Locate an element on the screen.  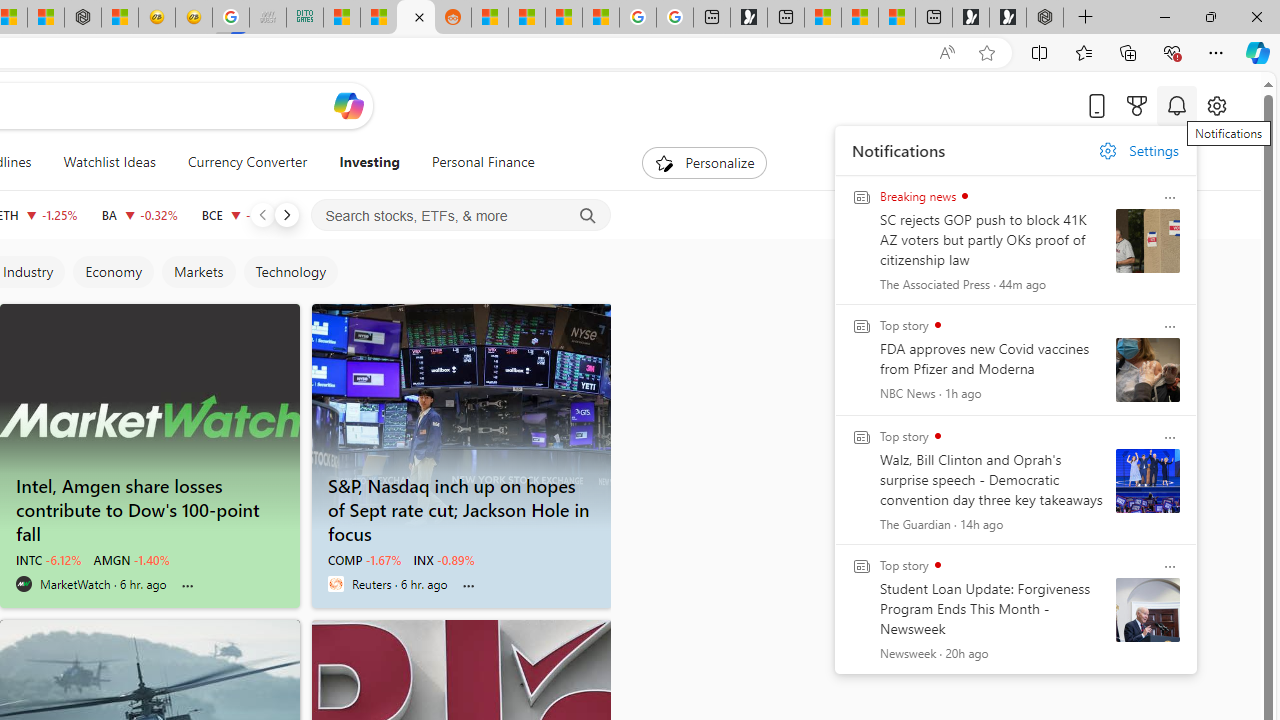
R******* | Trusted Community Engagement and Contributions is located at coordinates (490, 18).